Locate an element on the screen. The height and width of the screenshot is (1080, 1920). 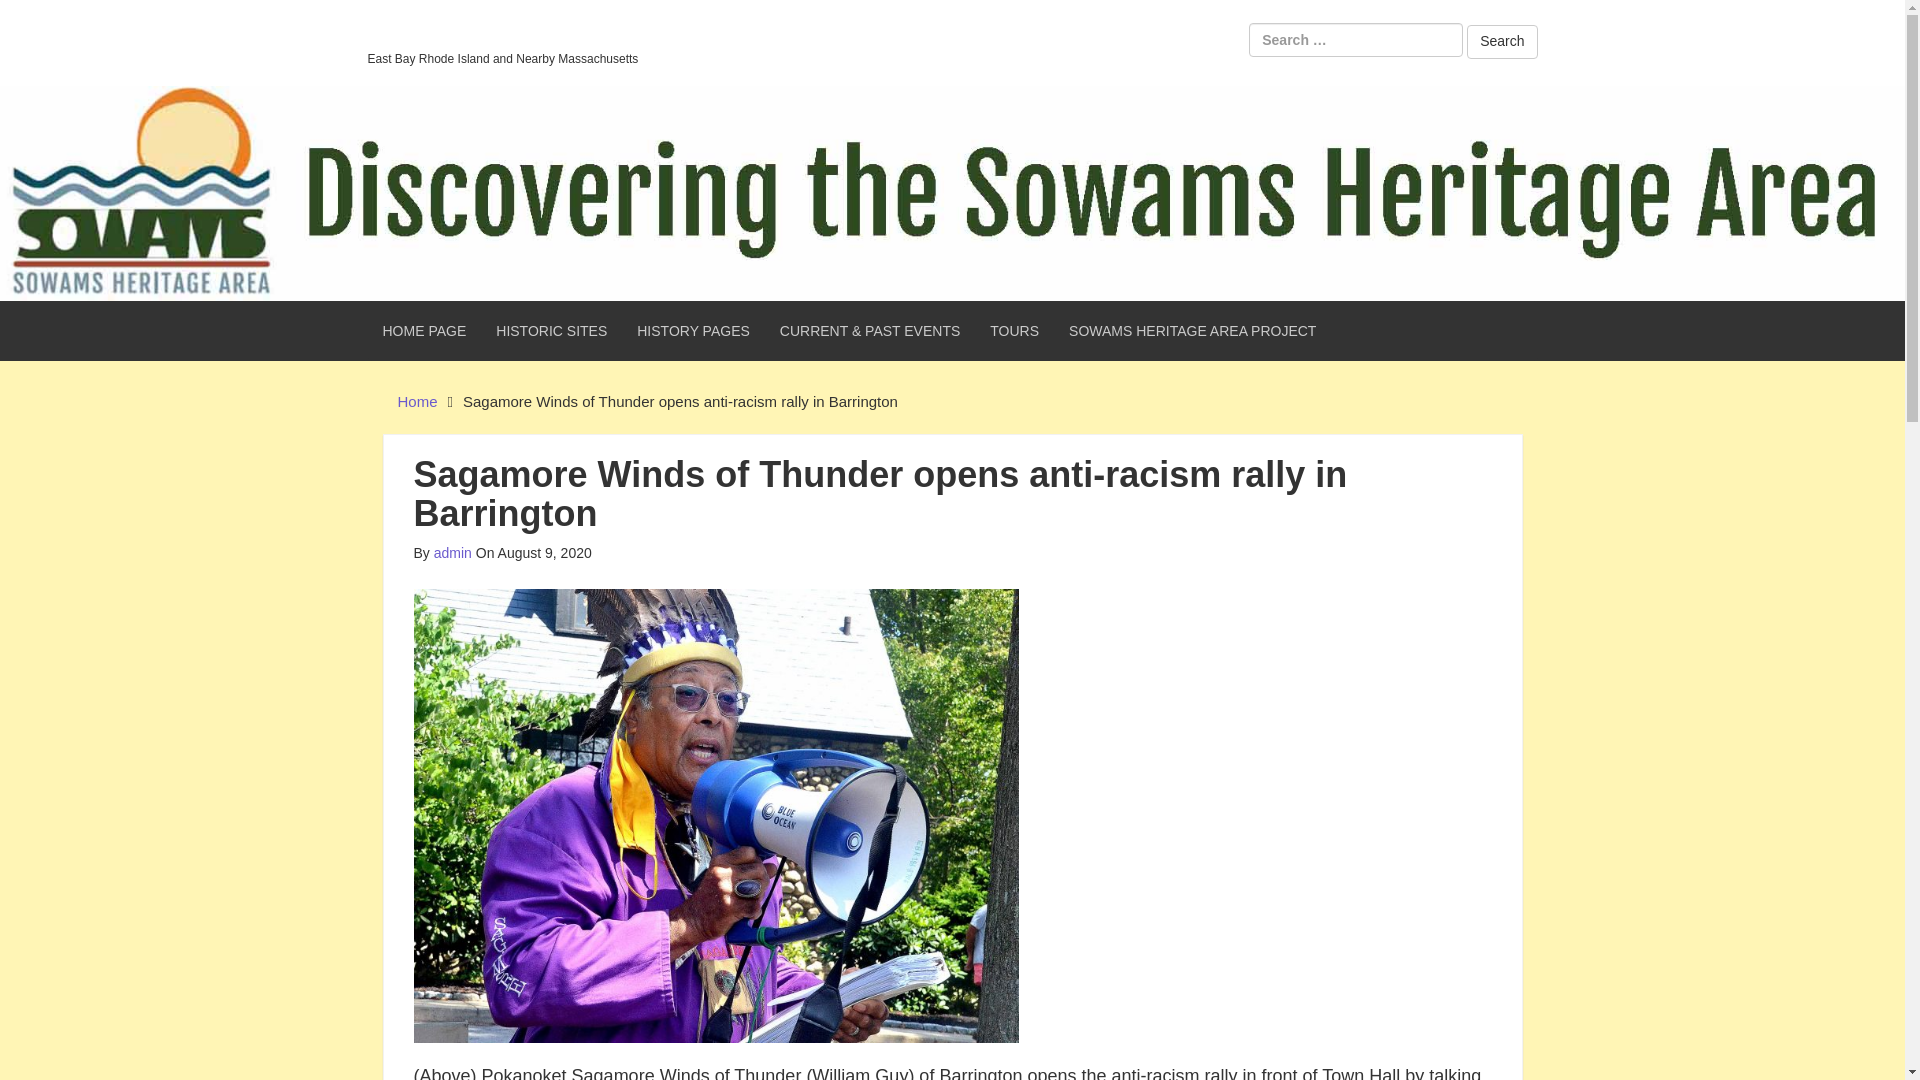
TOURS is located at coordinates (1014, 330).